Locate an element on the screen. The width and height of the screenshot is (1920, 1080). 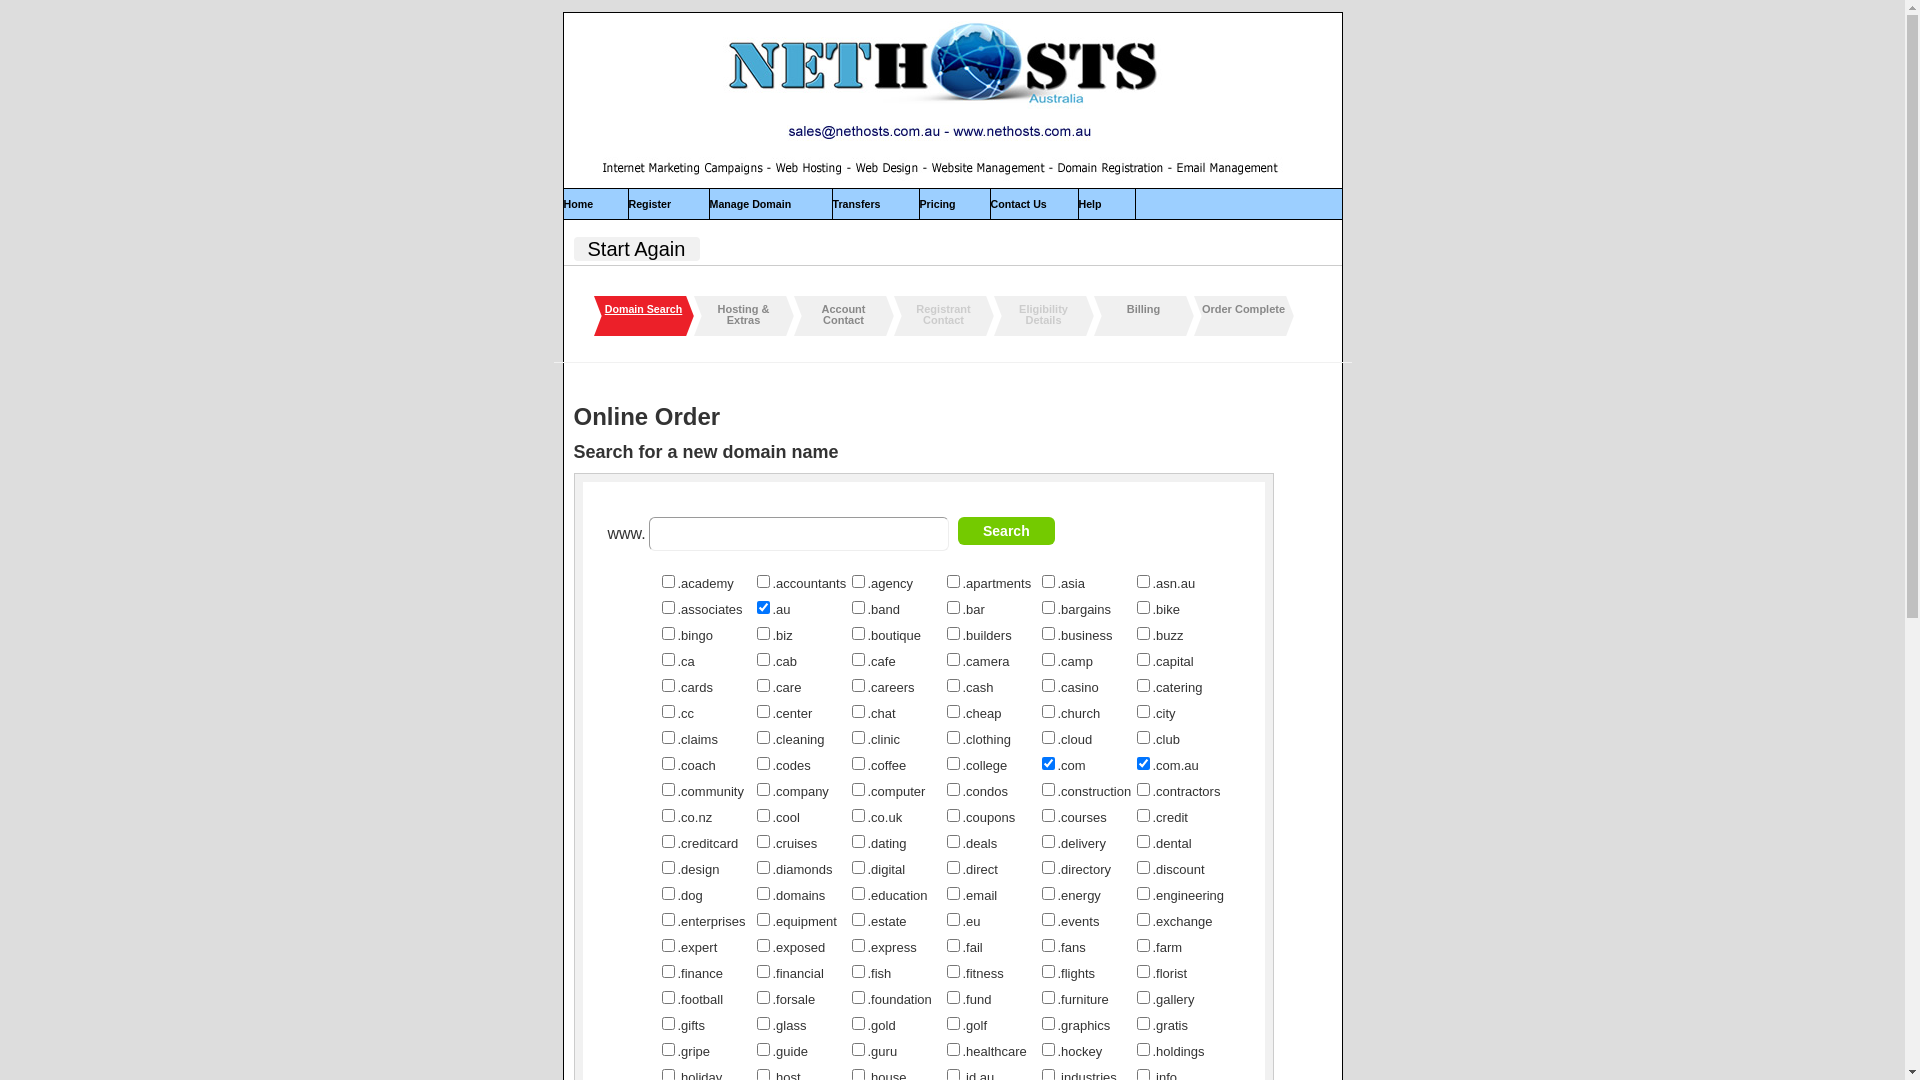
Pricing is located at coordinates (938, 204).